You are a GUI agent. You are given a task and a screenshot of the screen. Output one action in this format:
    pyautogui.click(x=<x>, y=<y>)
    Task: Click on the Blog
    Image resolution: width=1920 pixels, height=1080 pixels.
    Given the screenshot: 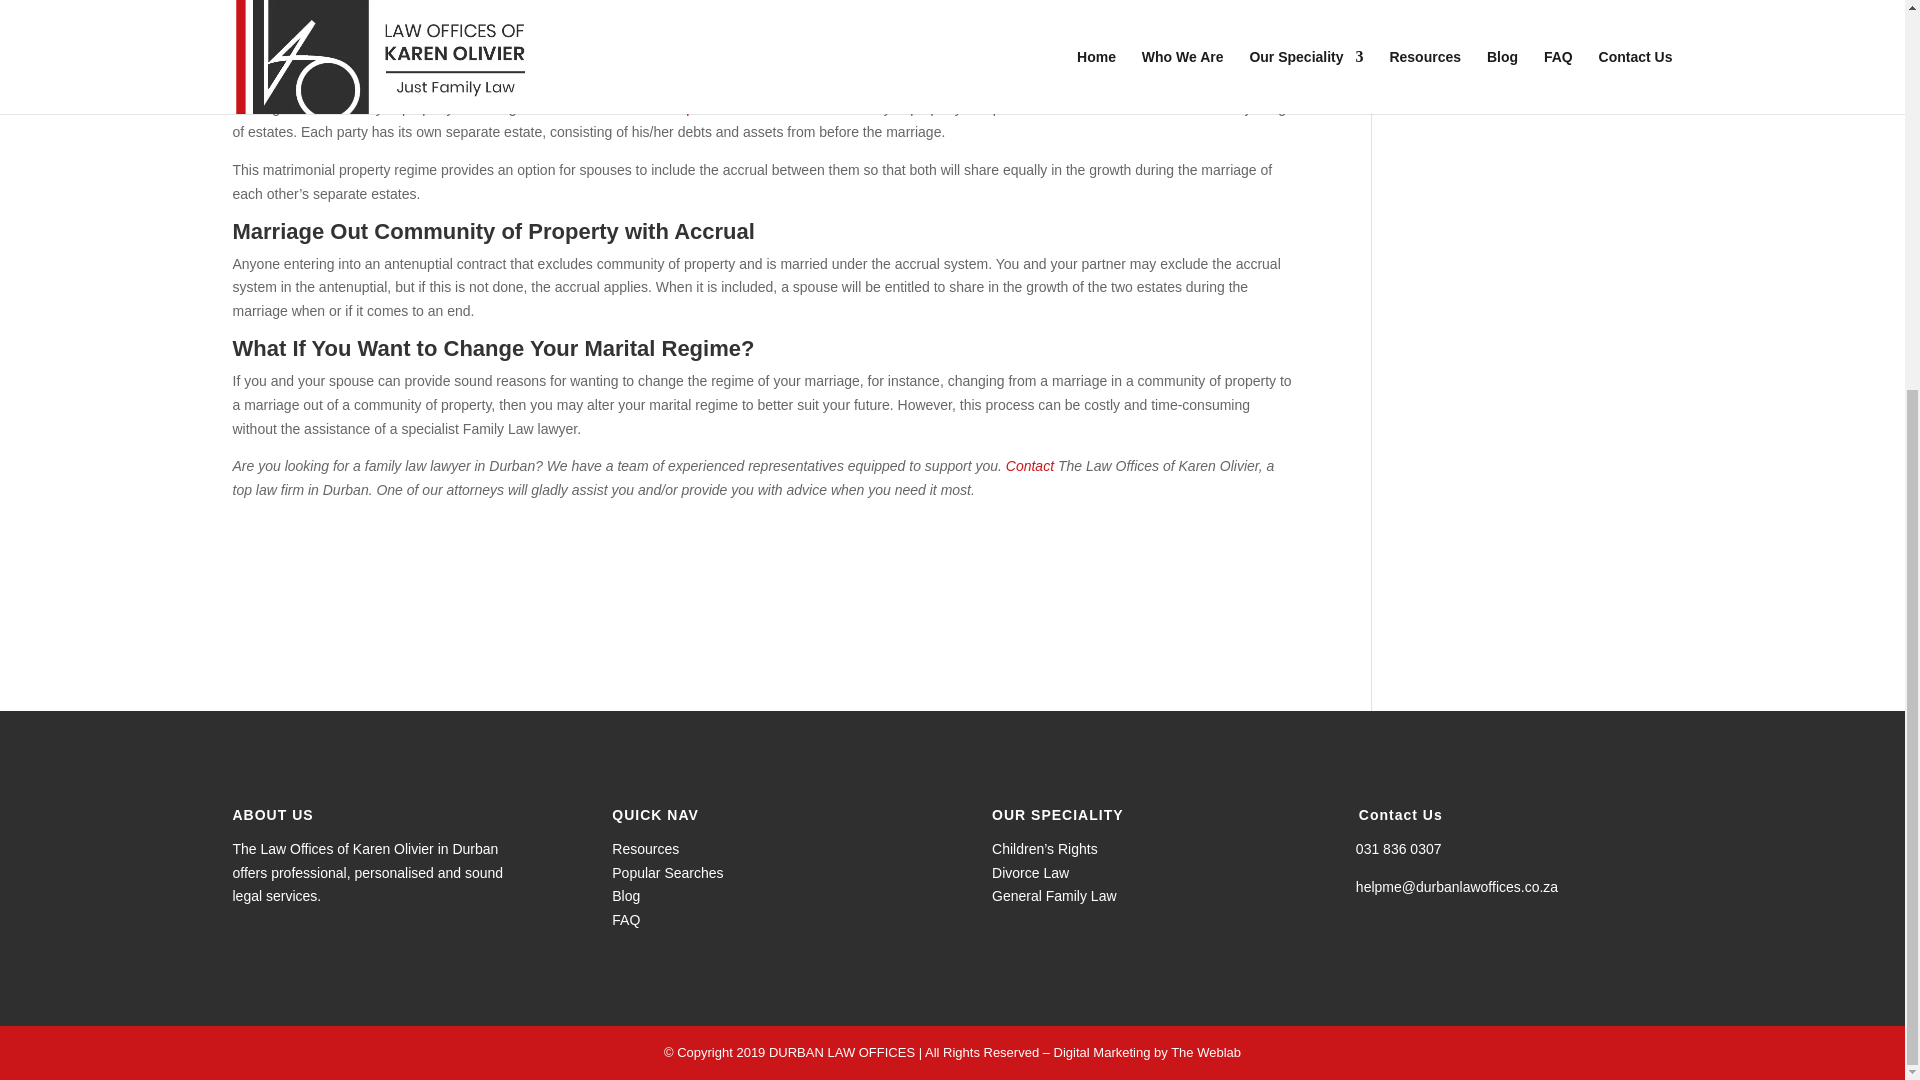 What is the action you would take?
    pyautogui.click(x=626, y=895)
    